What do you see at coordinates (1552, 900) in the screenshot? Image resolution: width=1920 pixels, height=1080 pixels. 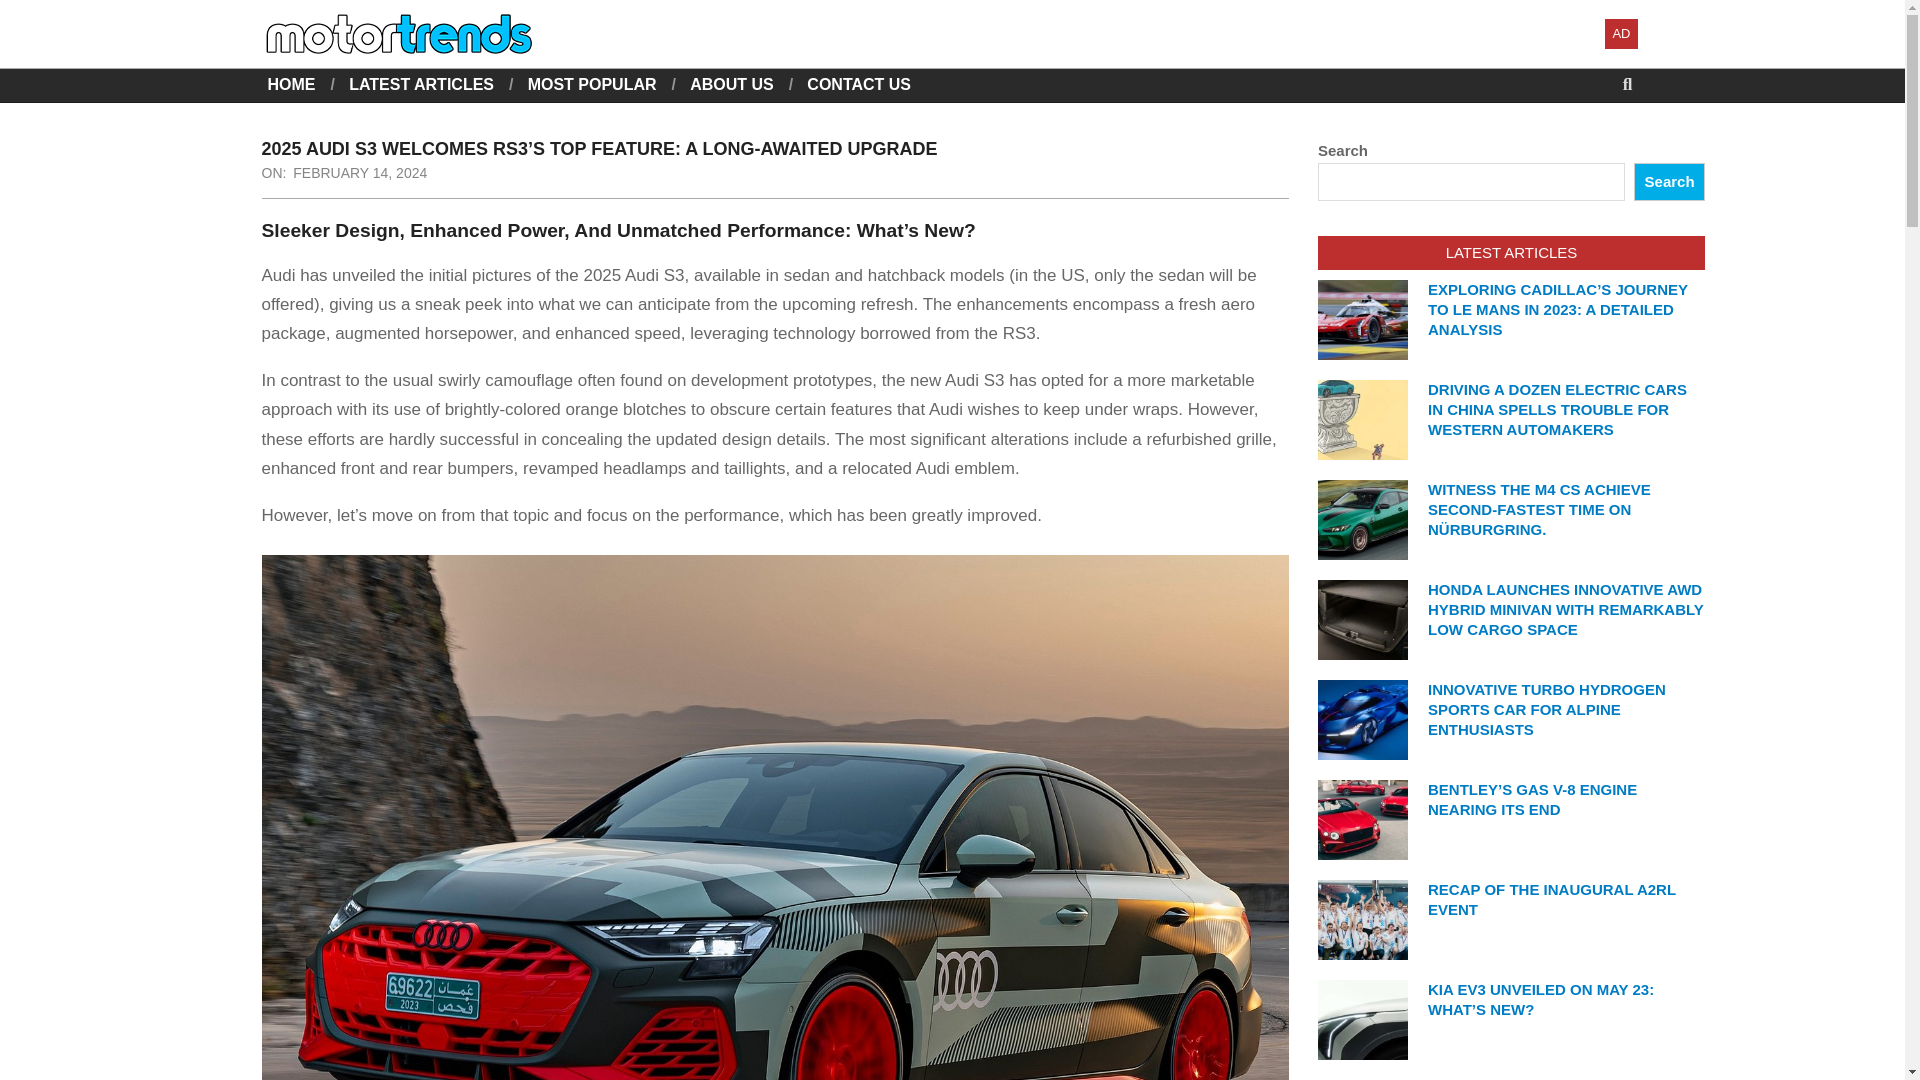 I see `RECAP OF THE INAUGURAL A2RL EVENT` at bounding box center [1552, 900].